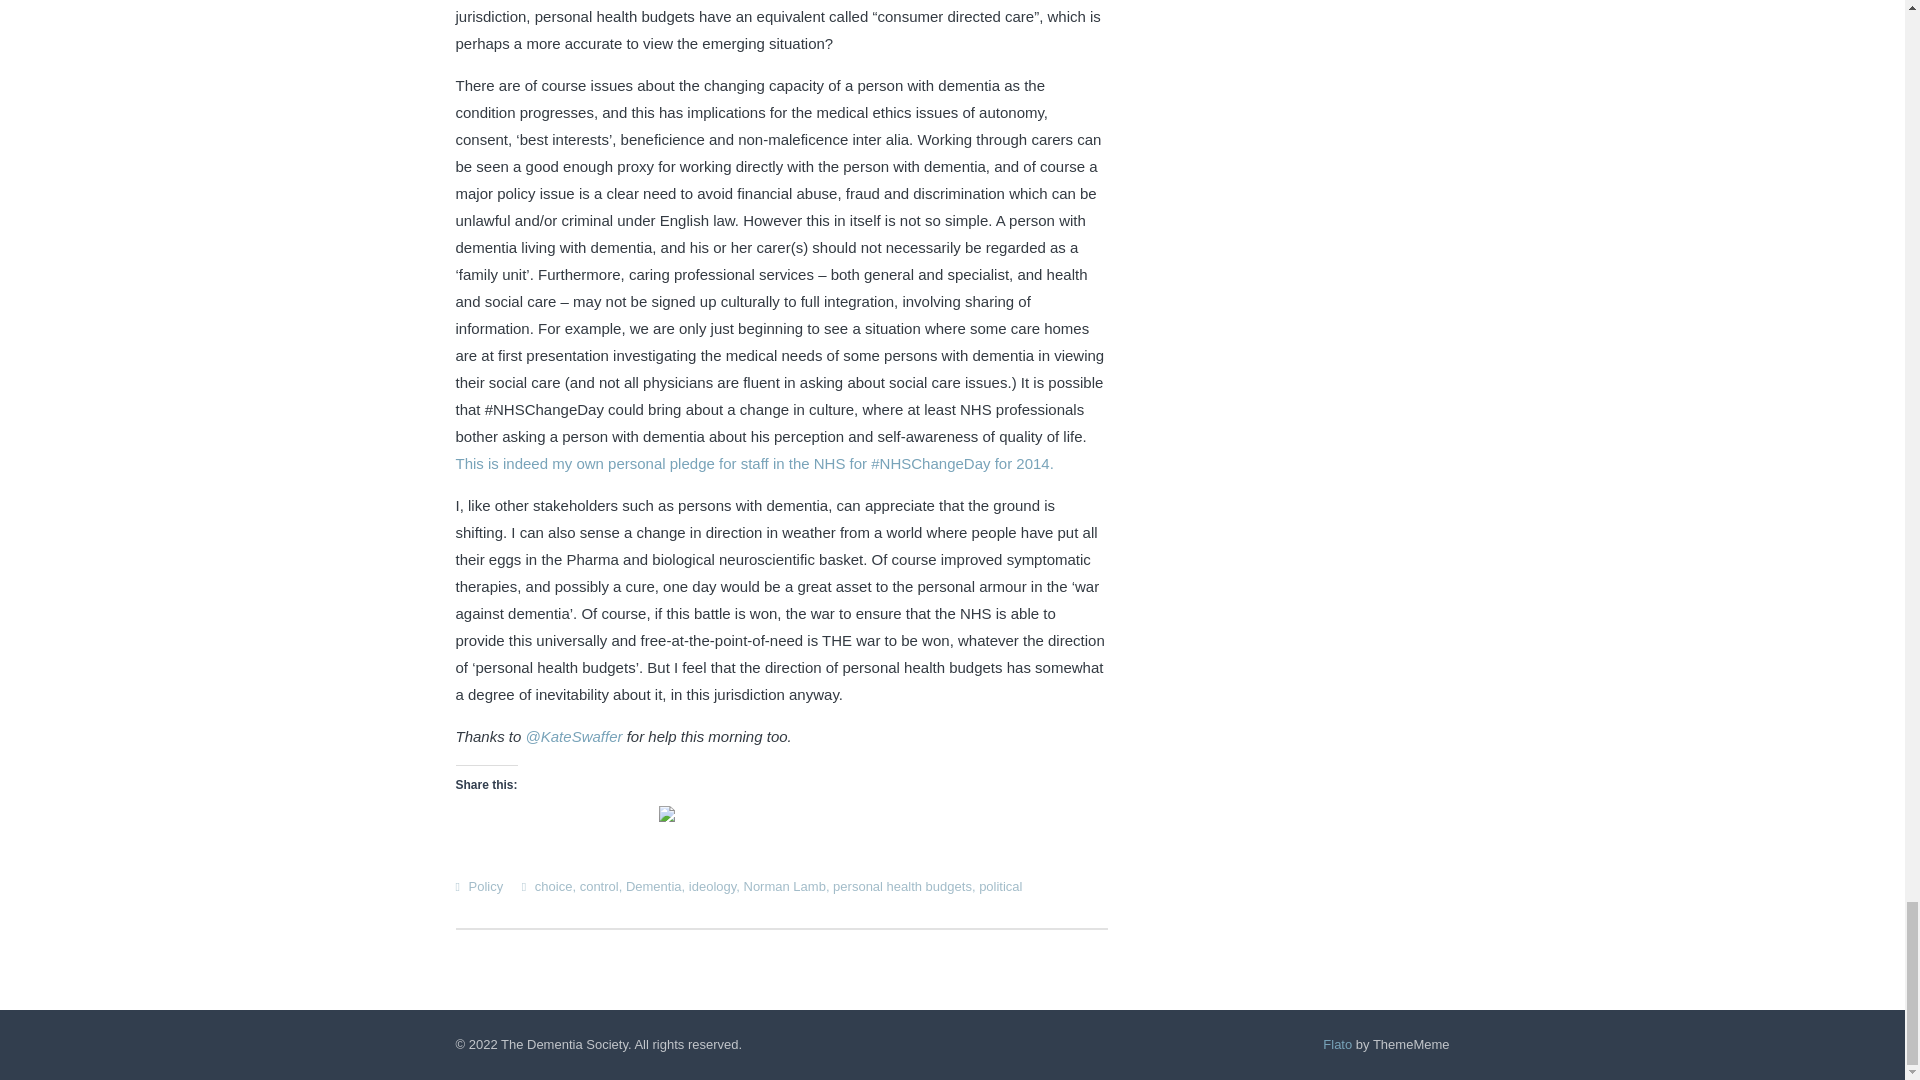 Image resolution: width=1920 pixels, height=1080 pixels. I want to click on Policy, so click(486, 886).